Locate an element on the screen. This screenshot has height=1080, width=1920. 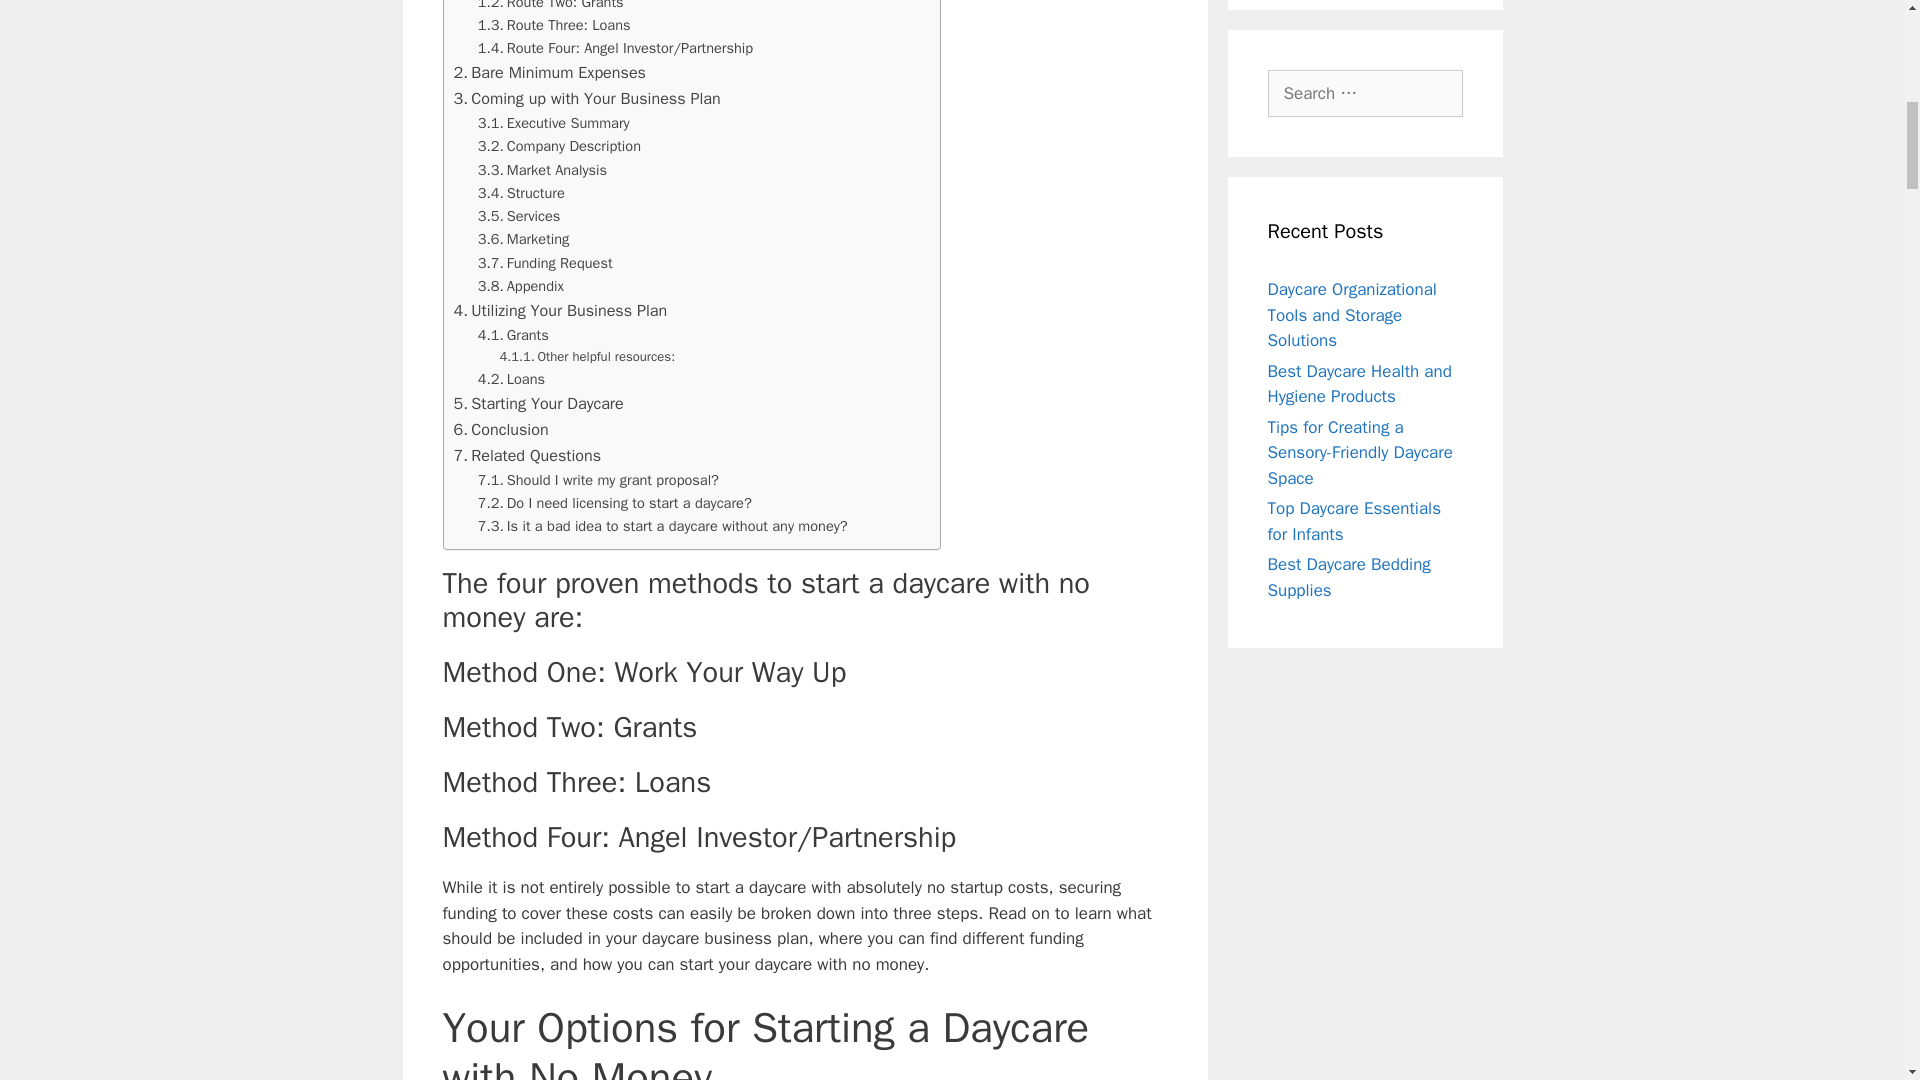
Bare Minimum Expenses is located at coordinates (549, 73).